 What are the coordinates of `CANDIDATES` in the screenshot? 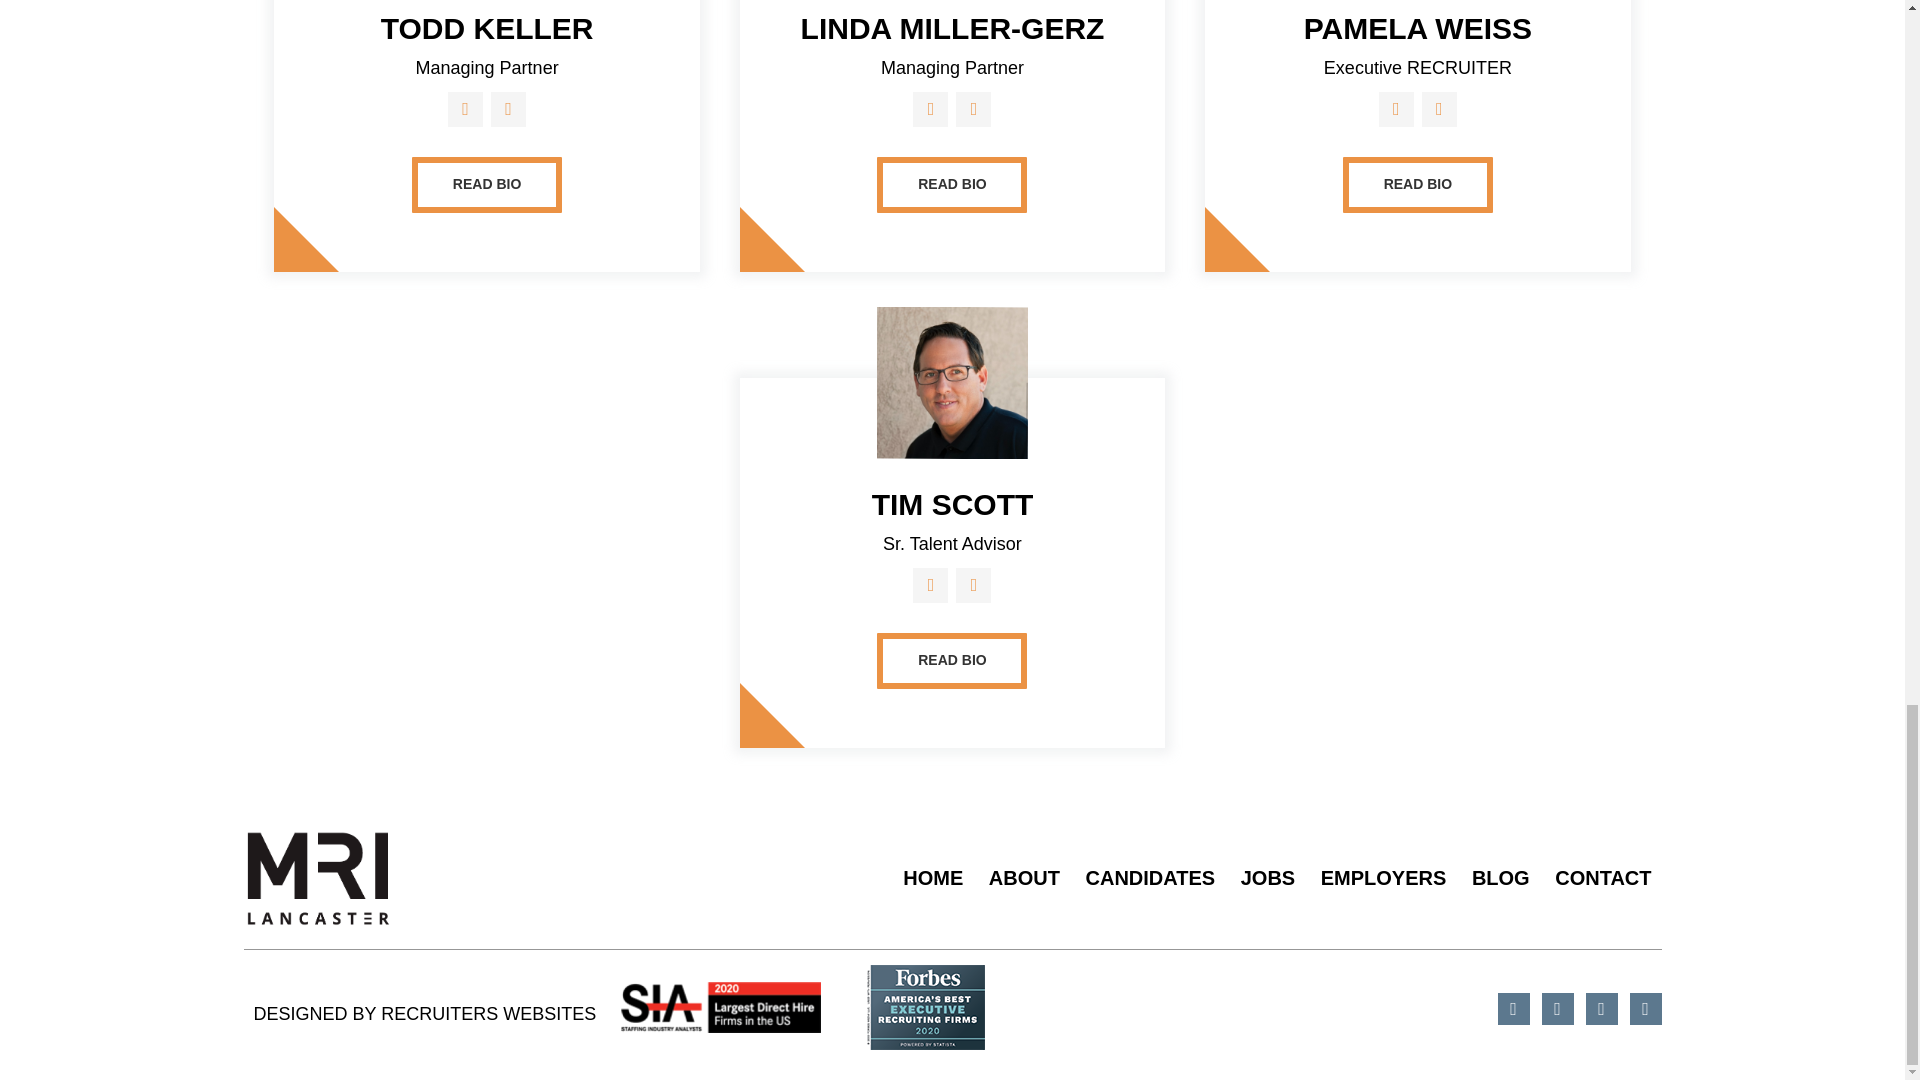 It's located at (1150, 878).